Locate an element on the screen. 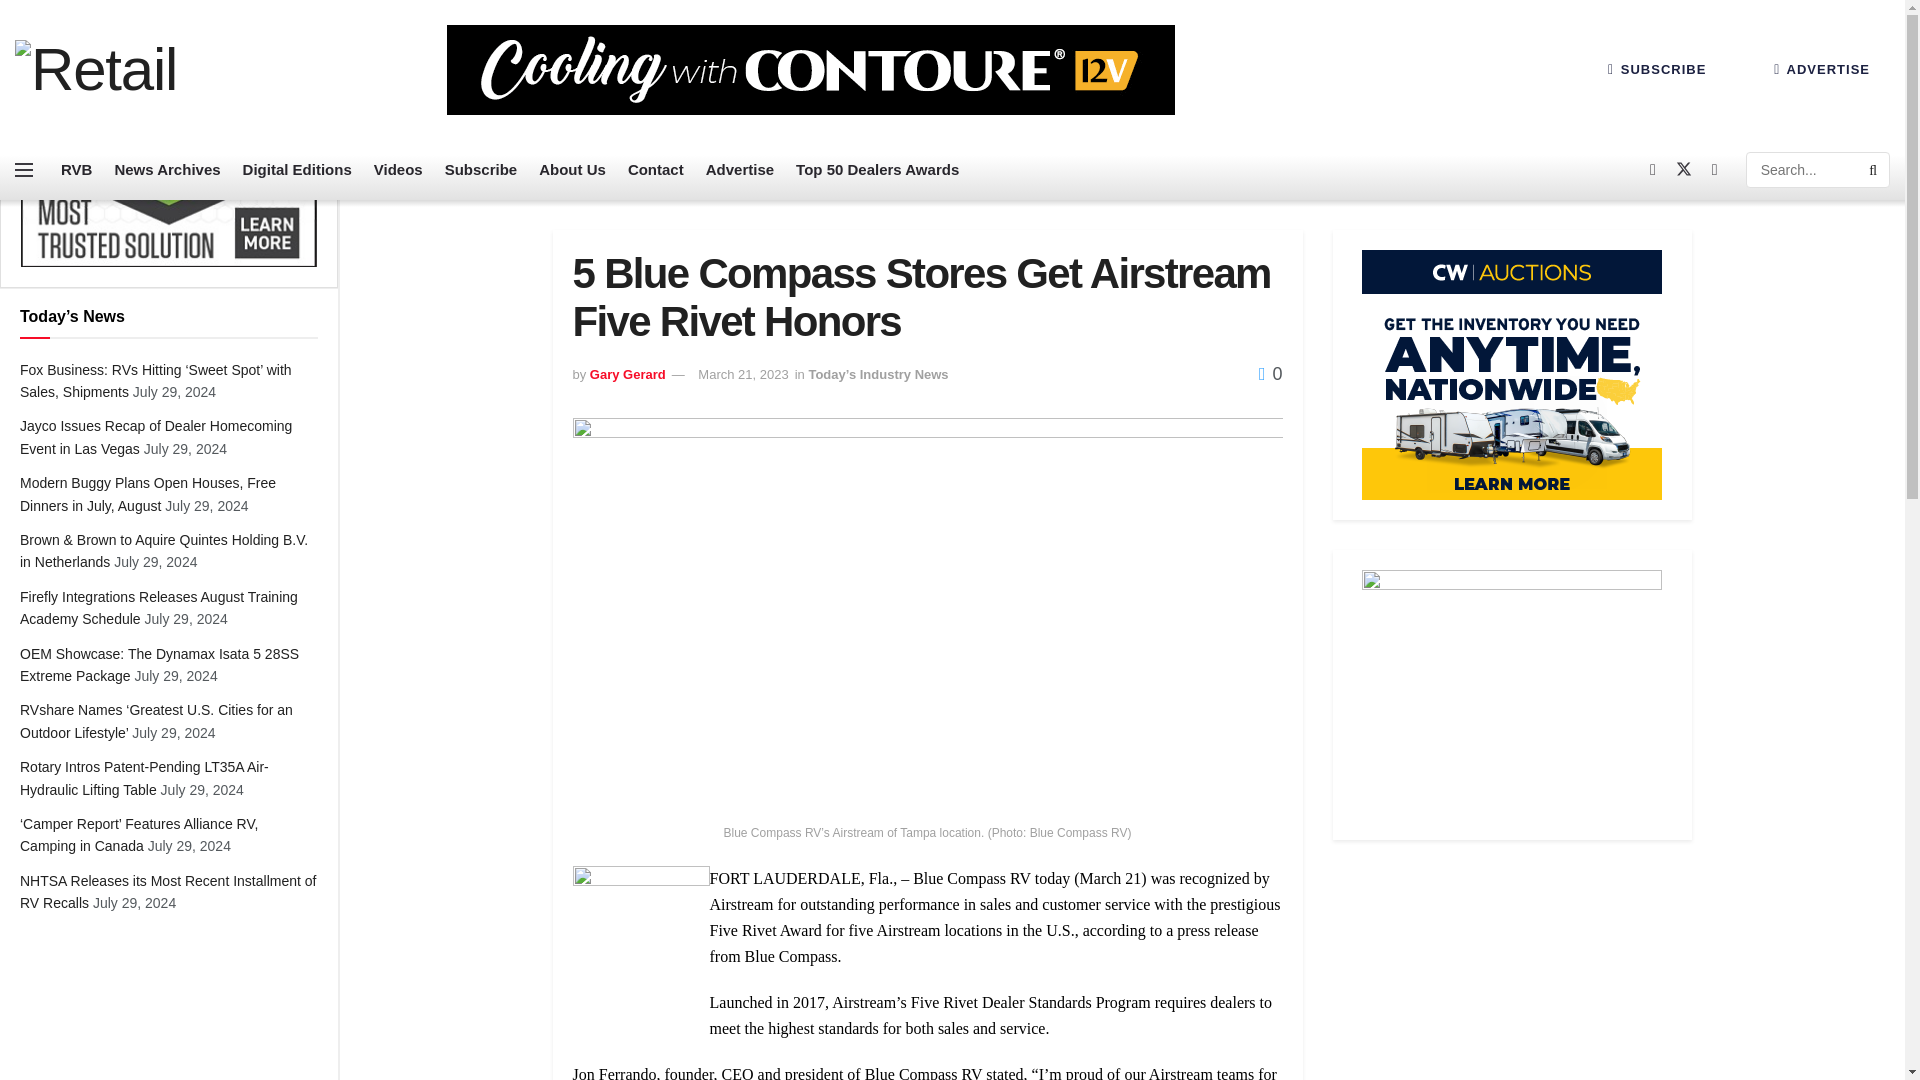 The width and height of the screenshot is (1920, 1080). Modern Buggy Plans Open Houses, Free Dinners in July, August is located at coordinates (148, 494).